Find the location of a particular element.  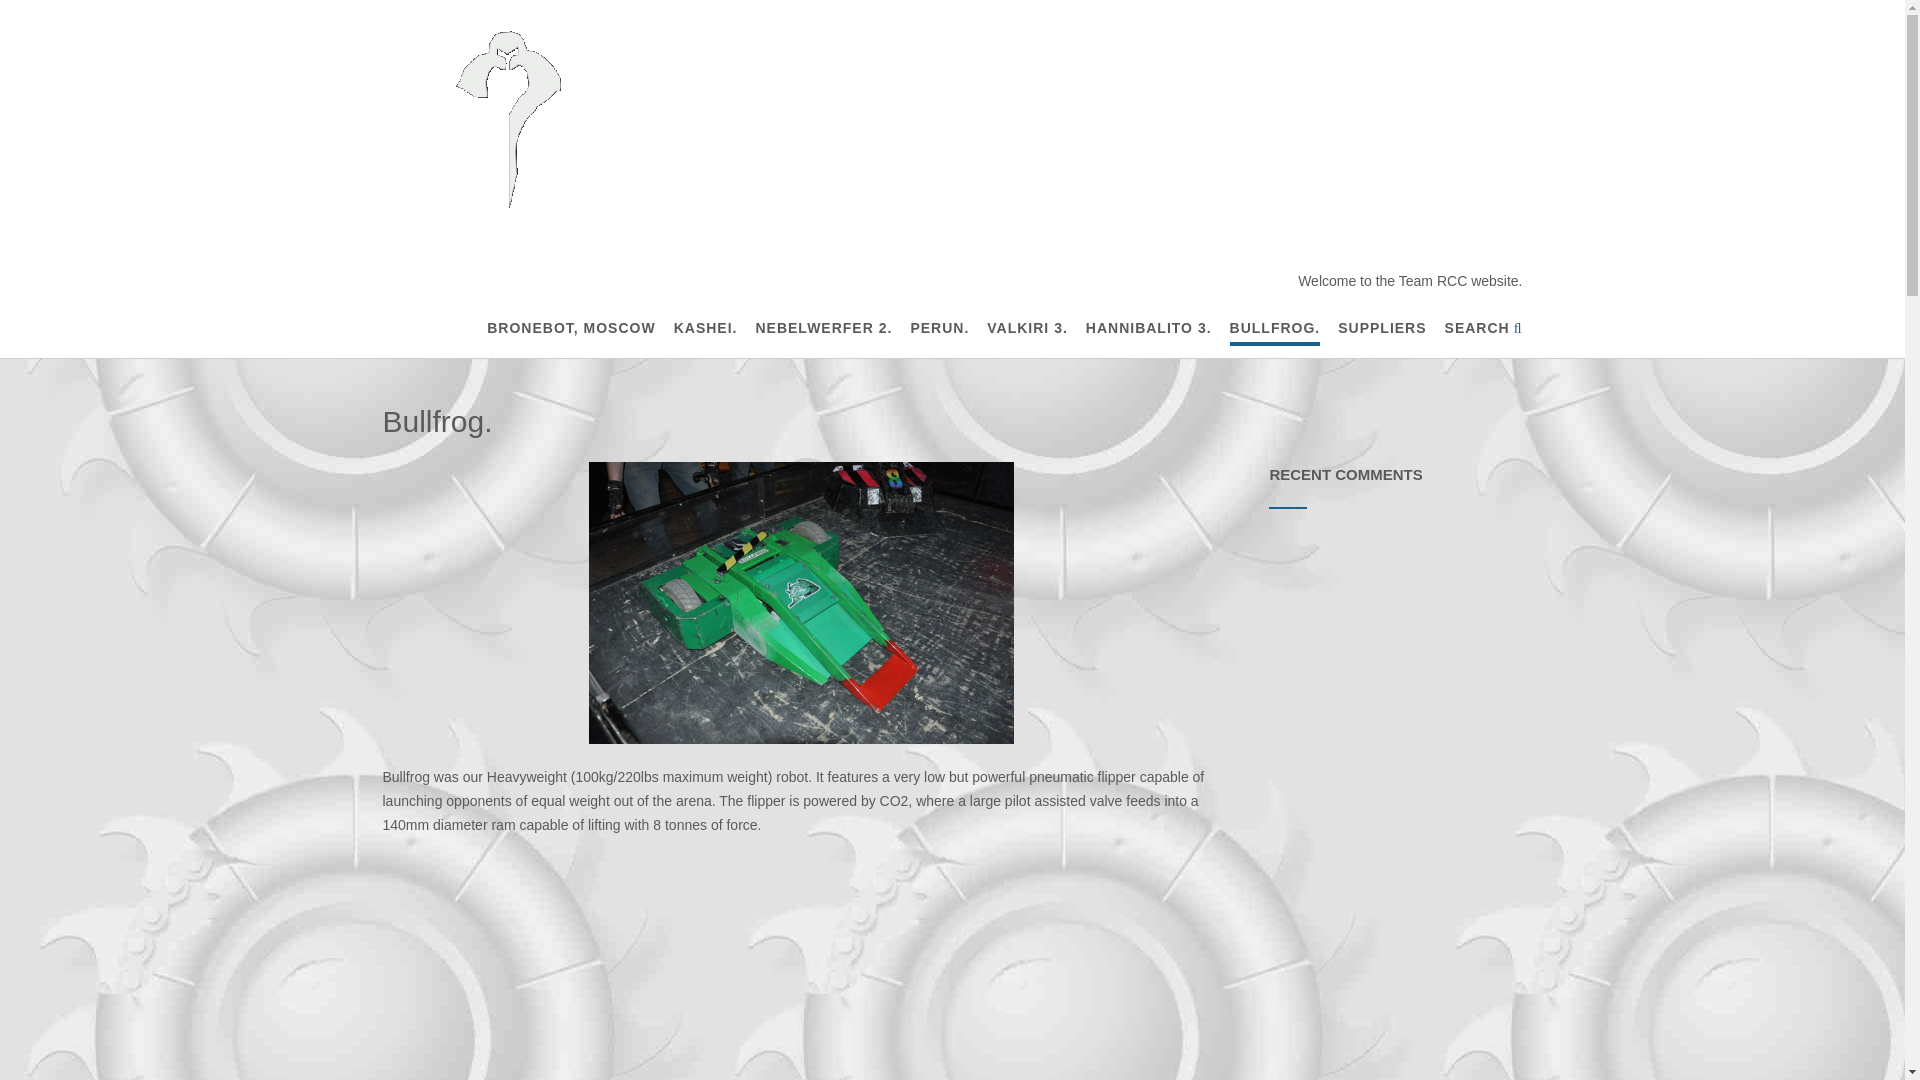

SUPPLIERS is located at coordinates (1382, 328).